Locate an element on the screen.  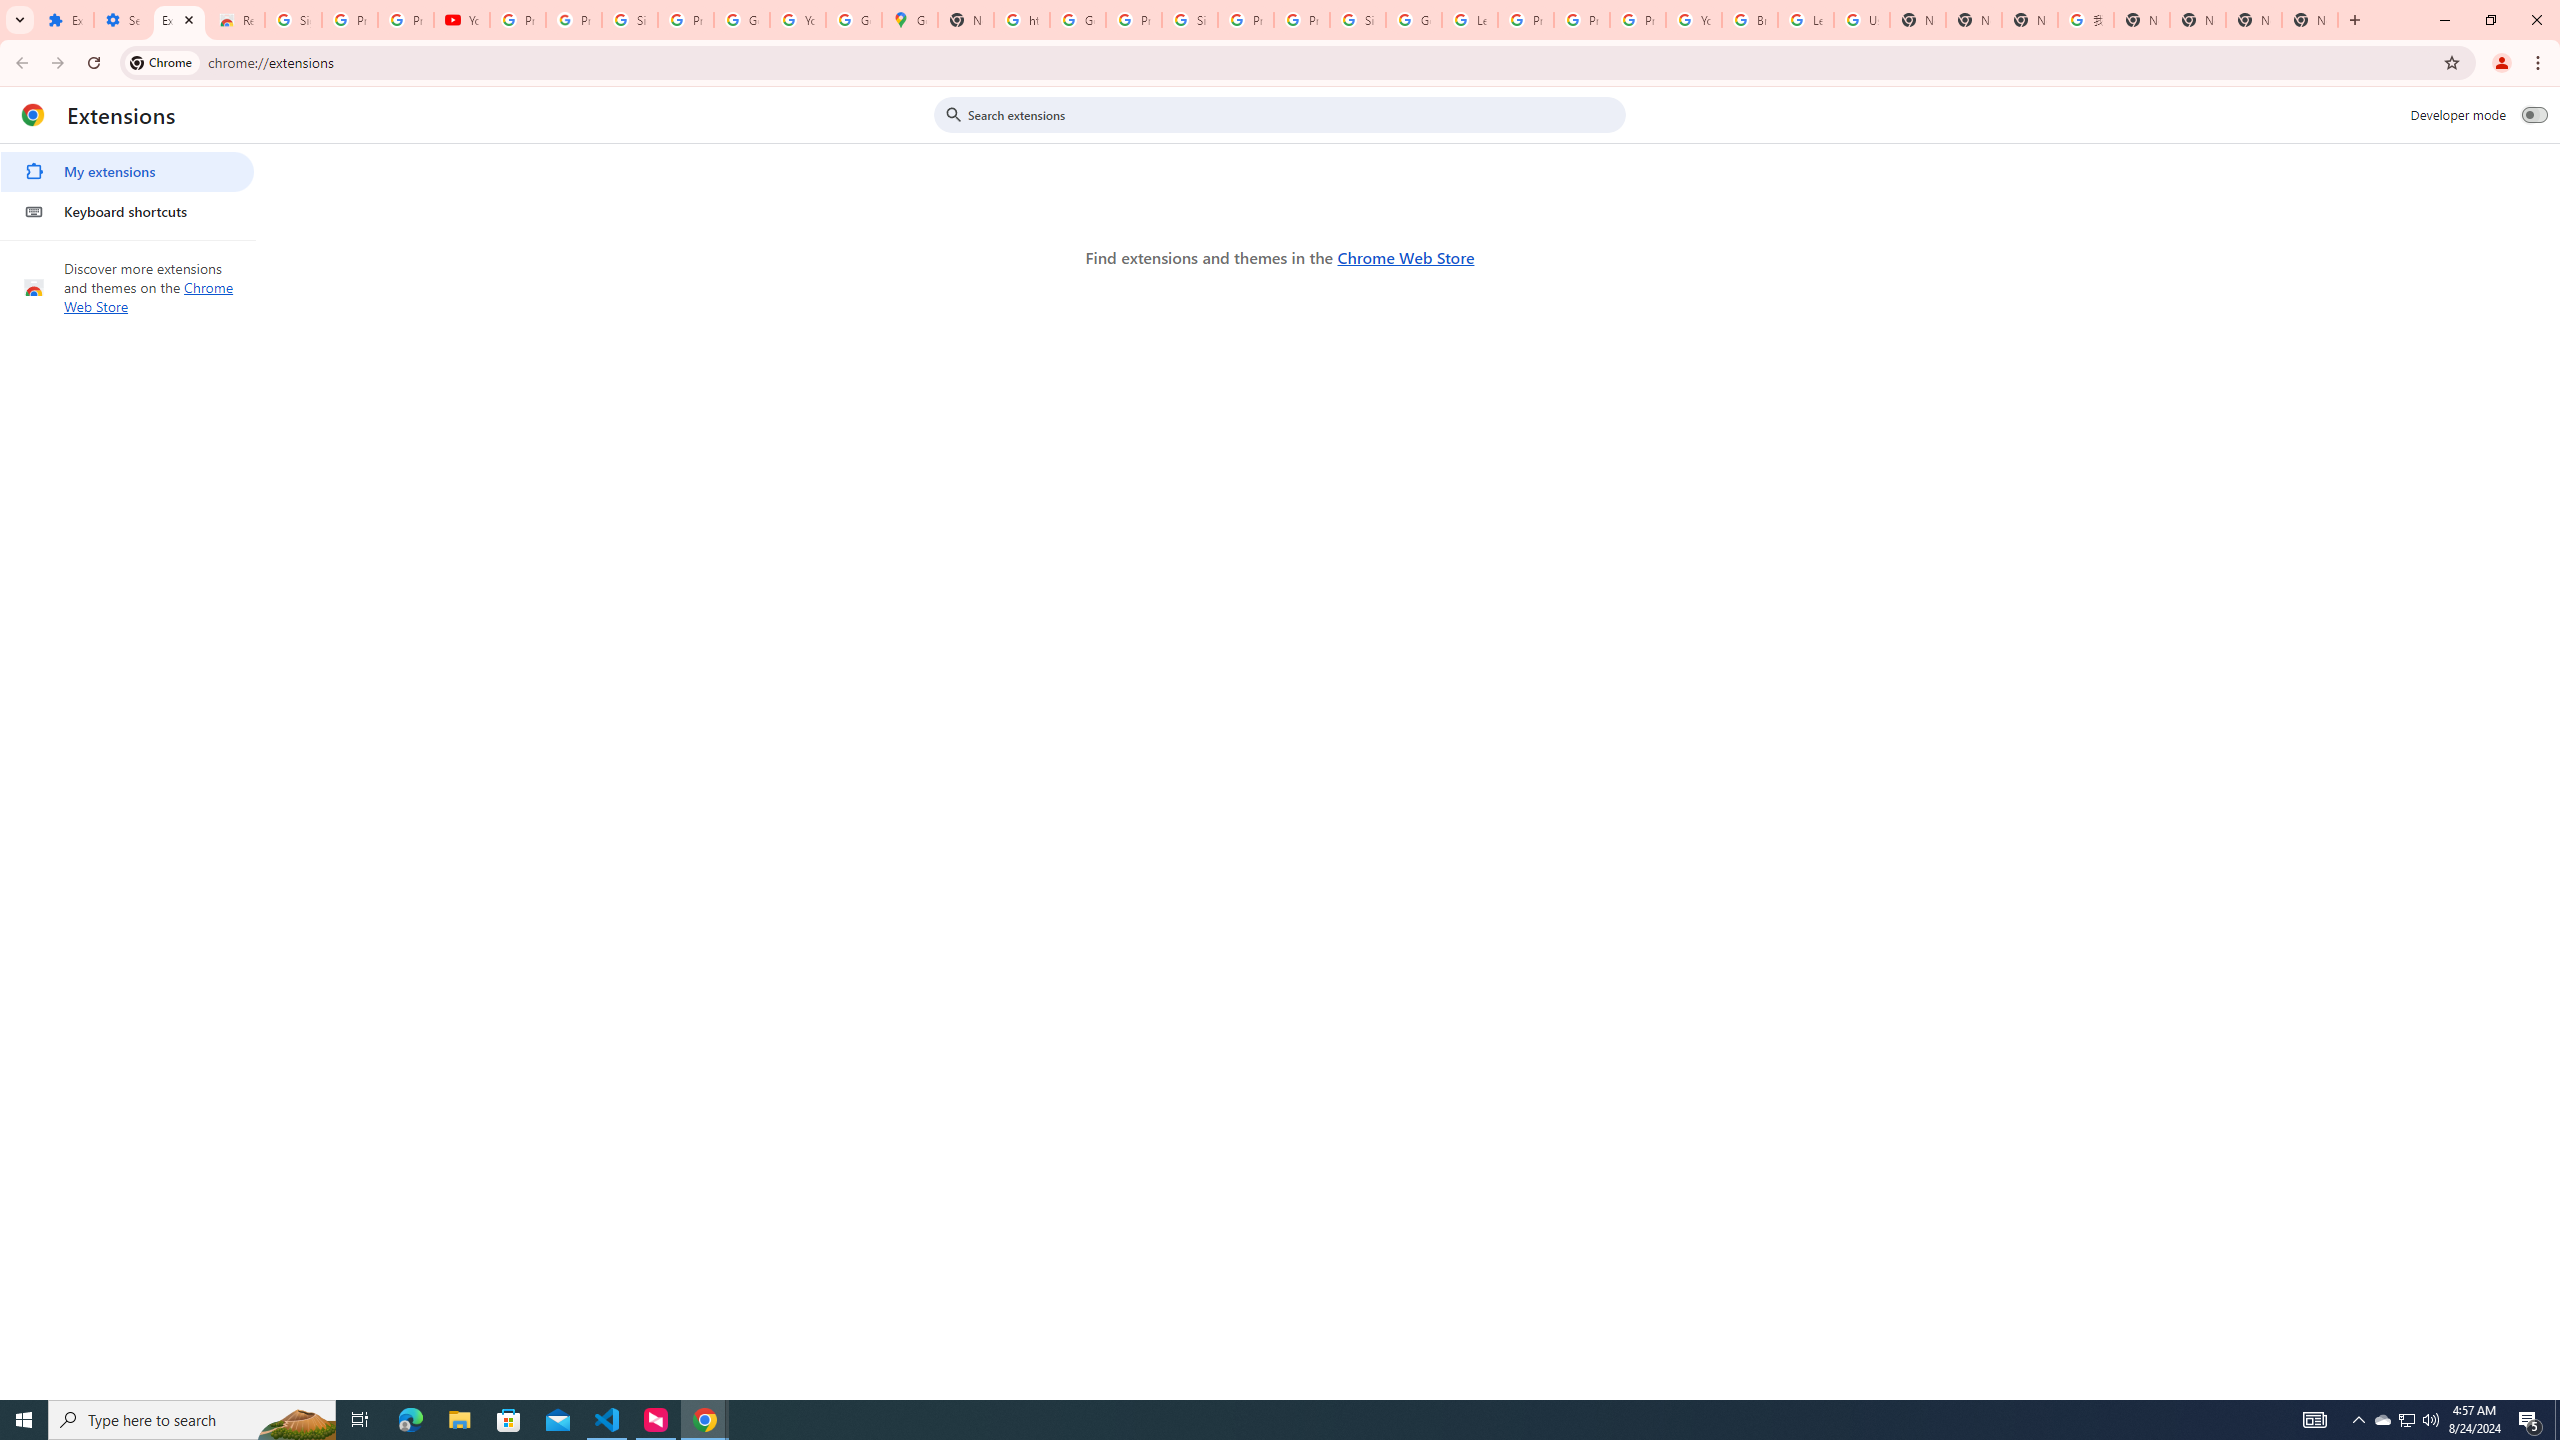
YouTube is located at coordinates (797, 20).